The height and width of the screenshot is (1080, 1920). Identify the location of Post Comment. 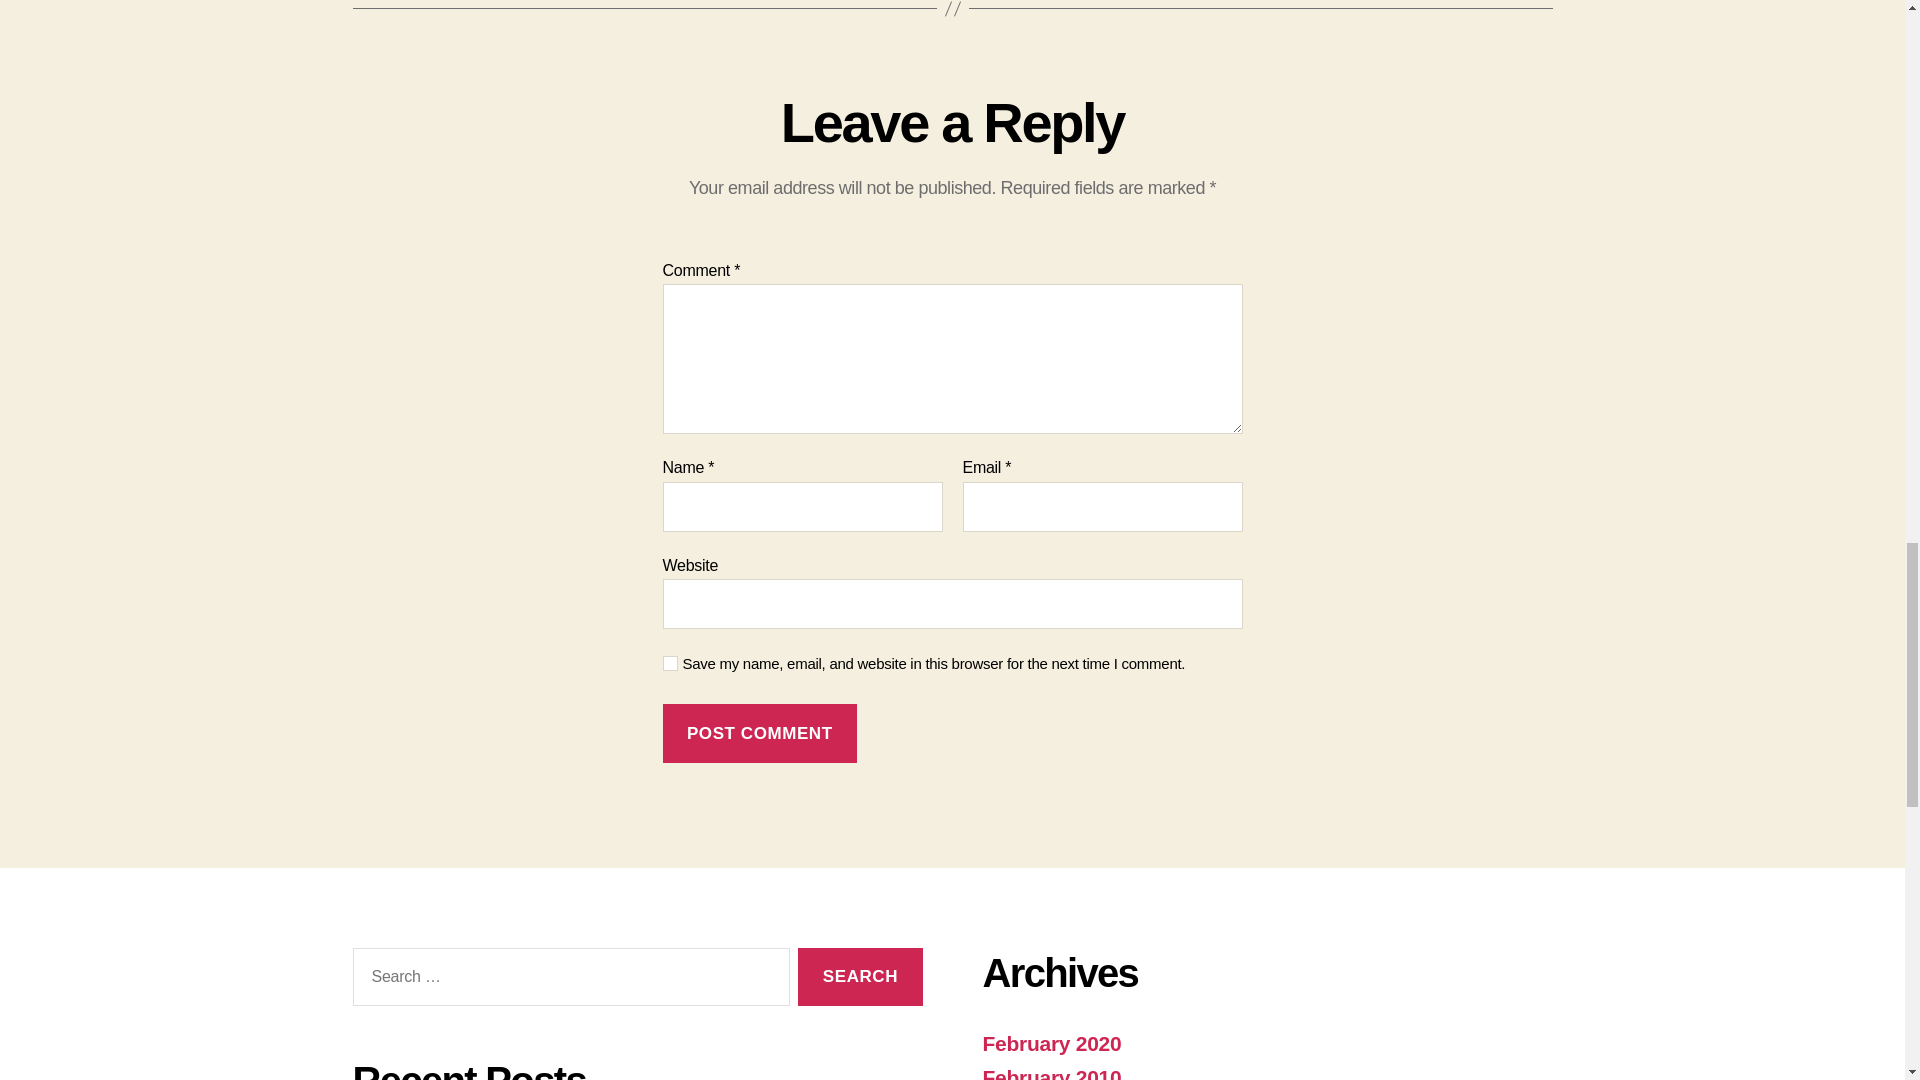
(759, 733).